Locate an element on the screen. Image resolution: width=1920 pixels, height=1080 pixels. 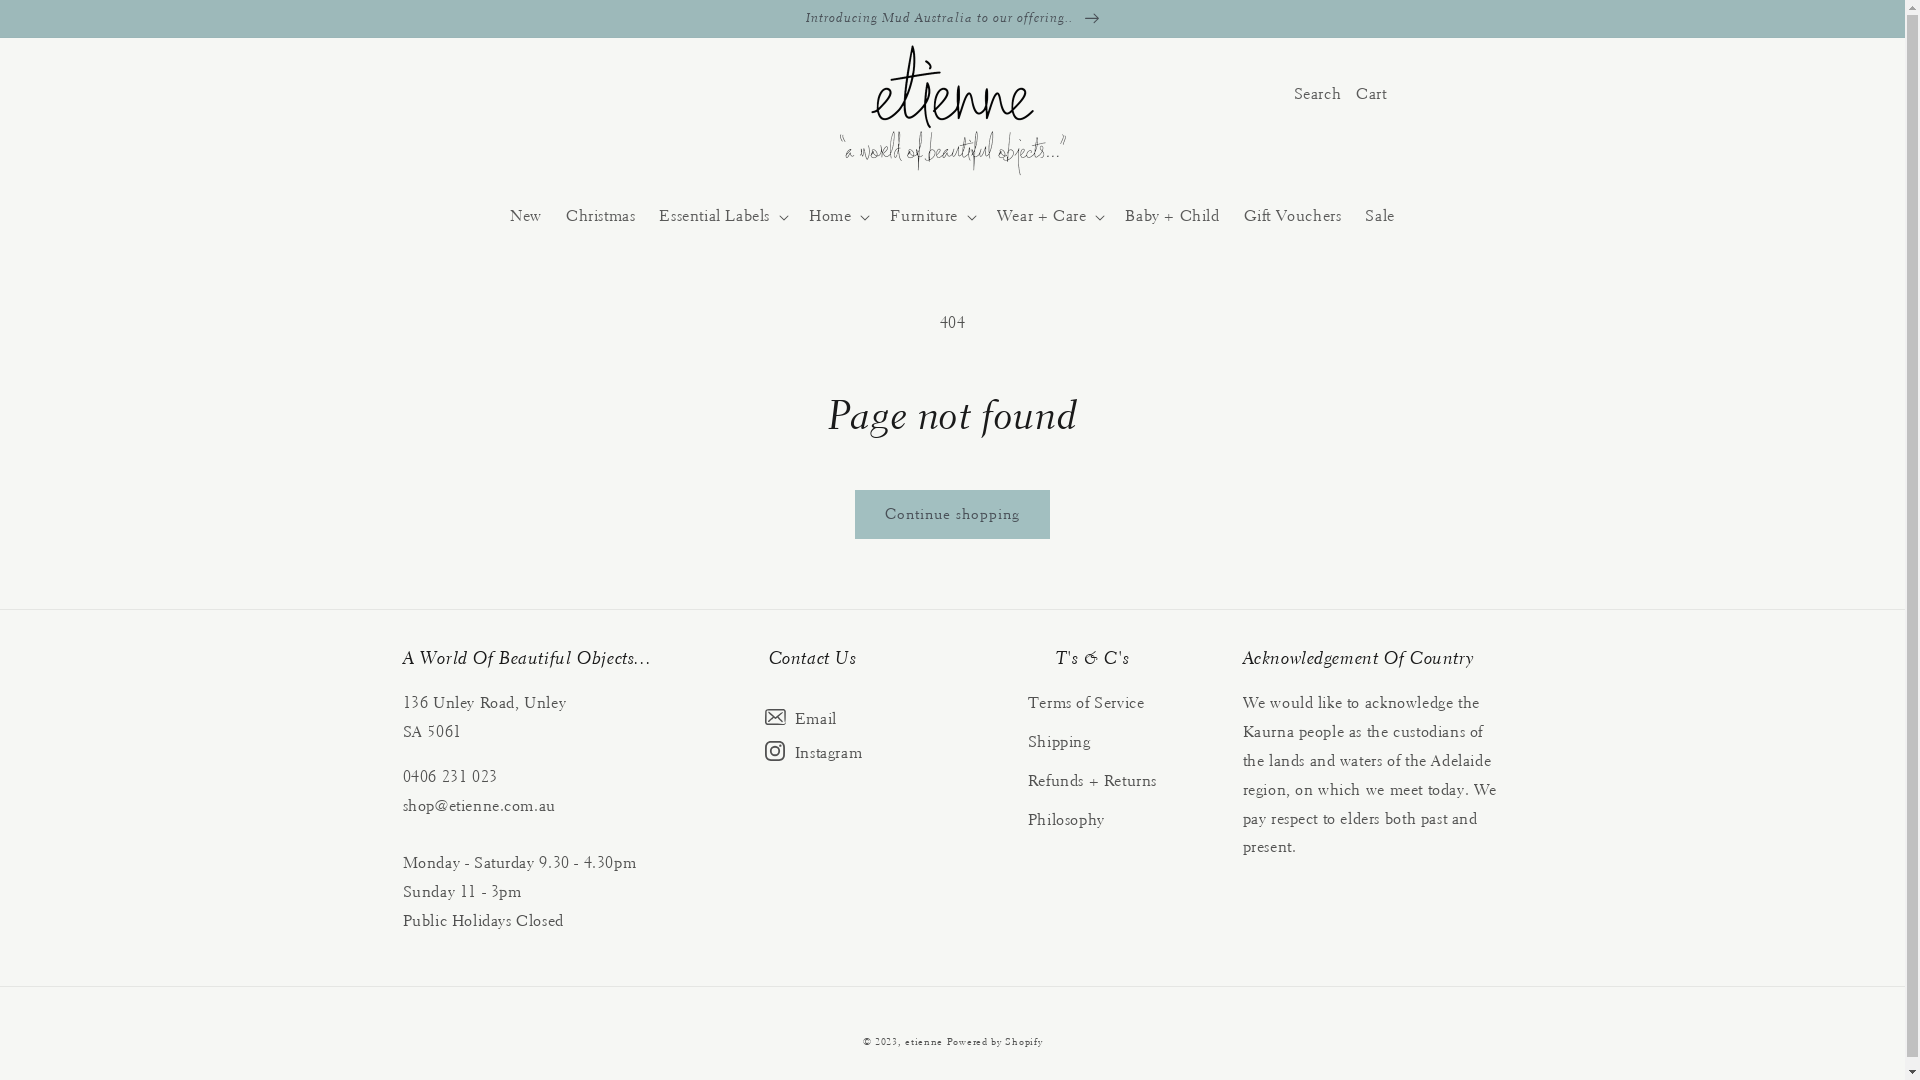
Baby + Child is located at coordinates (1172, 216).